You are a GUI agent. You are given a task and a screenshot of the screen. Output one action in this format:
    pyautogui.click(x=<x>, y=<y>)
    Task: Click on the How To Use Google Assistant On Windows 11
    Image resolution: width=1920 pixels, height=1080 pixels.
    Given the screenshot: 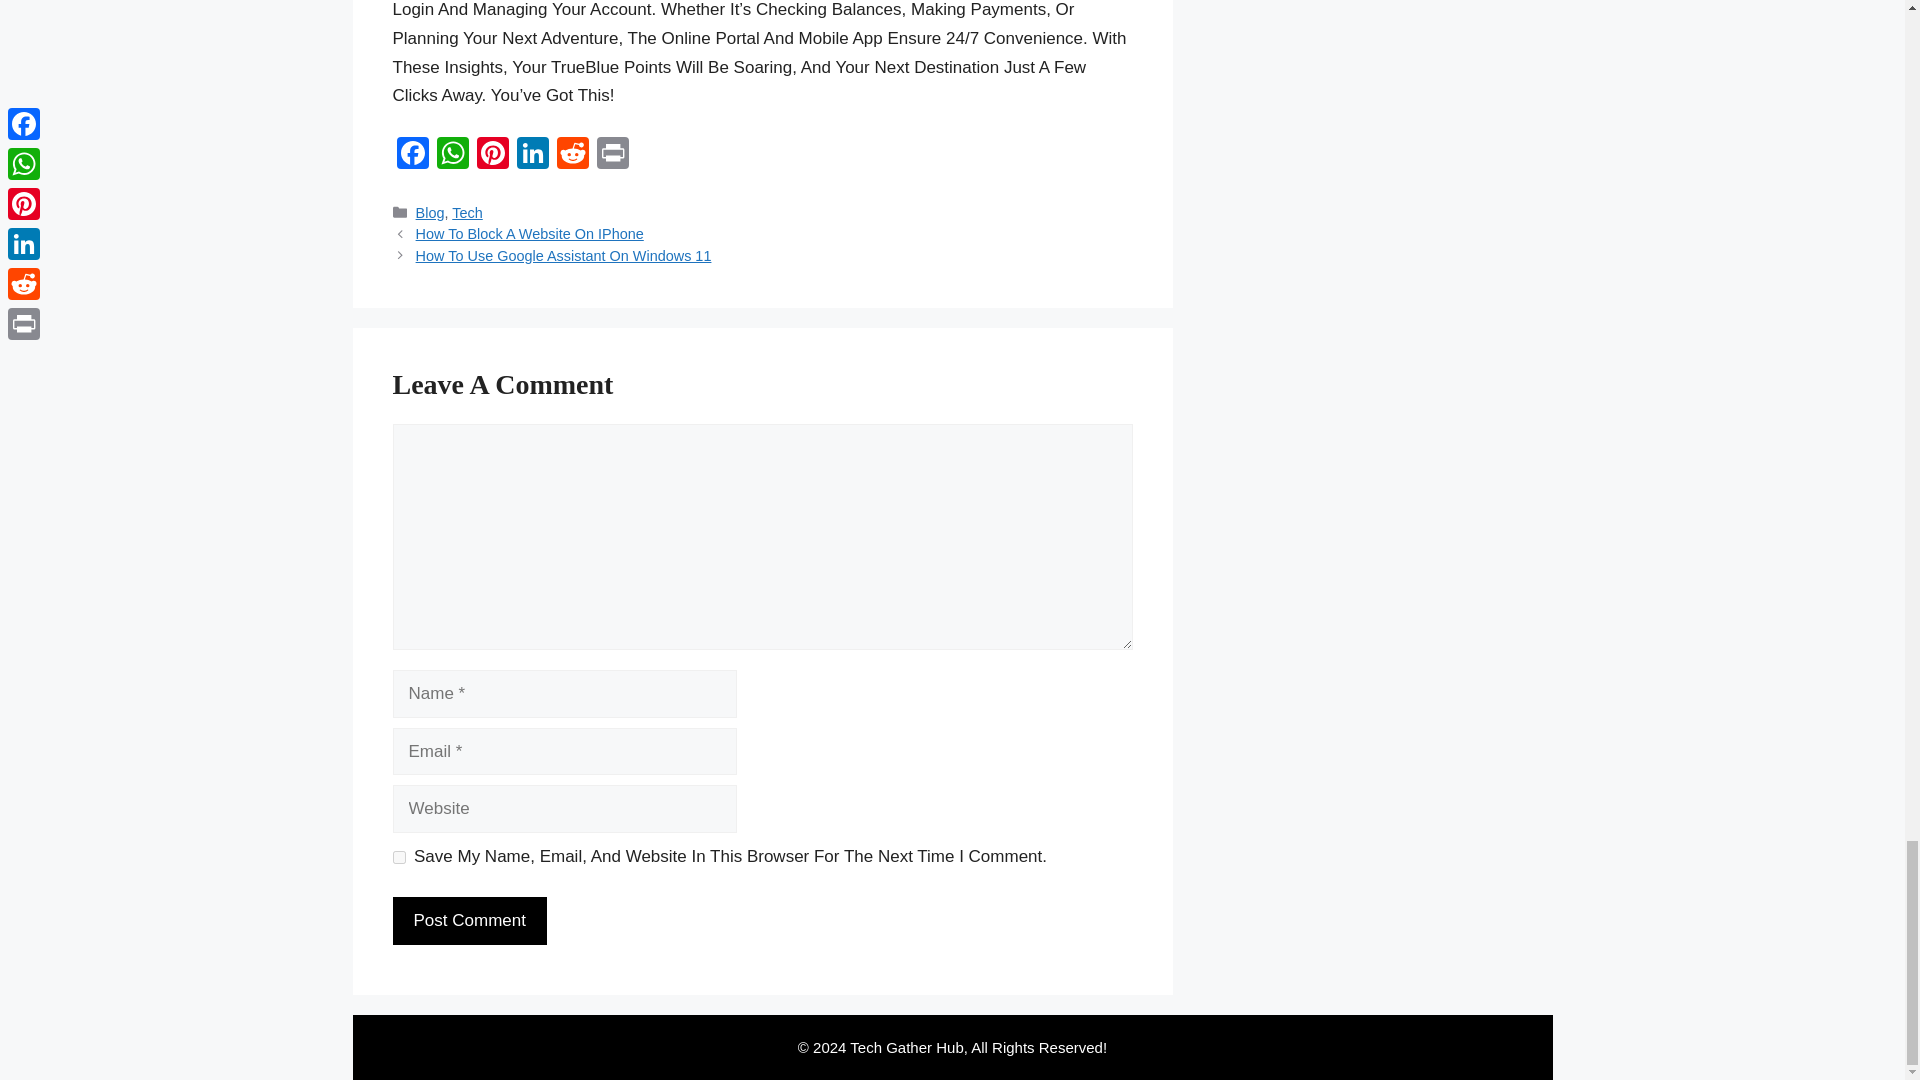 What is the action you would take?
    pyautogui.click(x=564, y=256)
    